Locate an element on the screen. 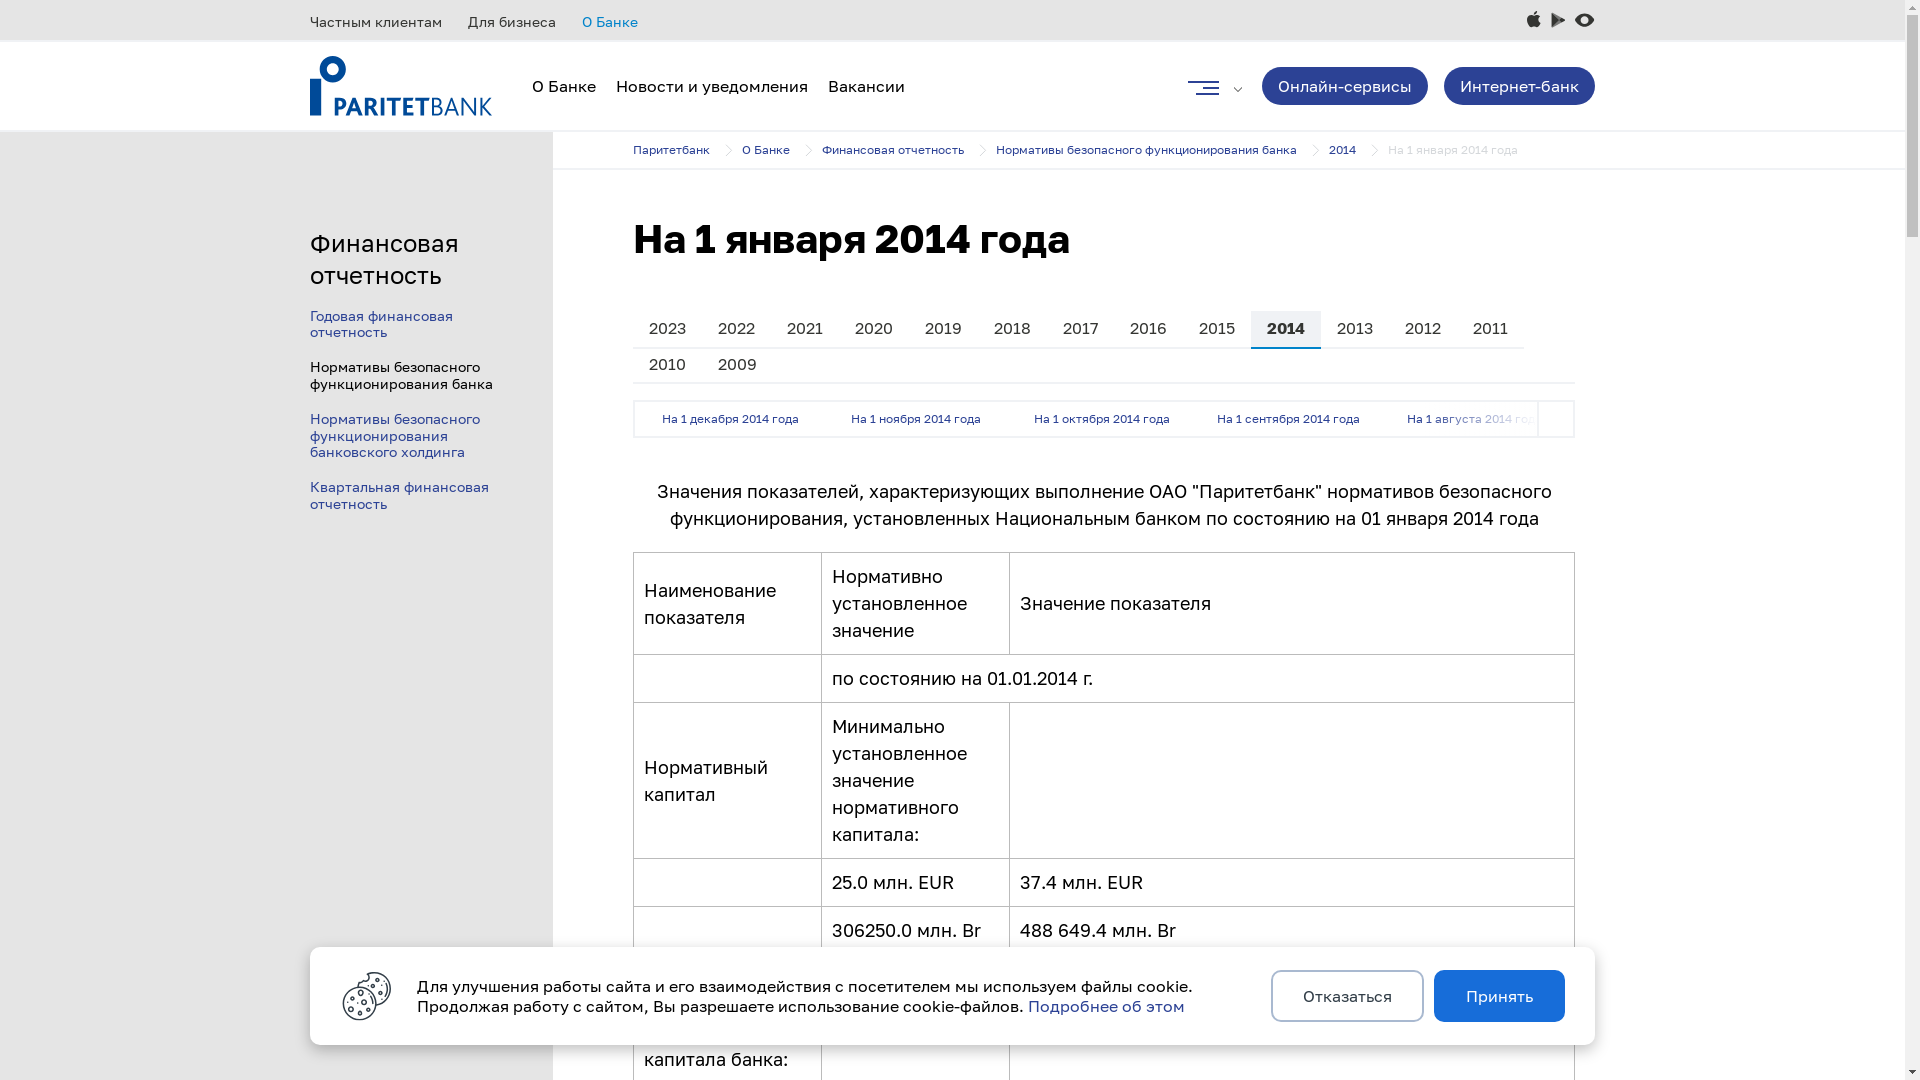  2021 is located at coordinates (805, 330).